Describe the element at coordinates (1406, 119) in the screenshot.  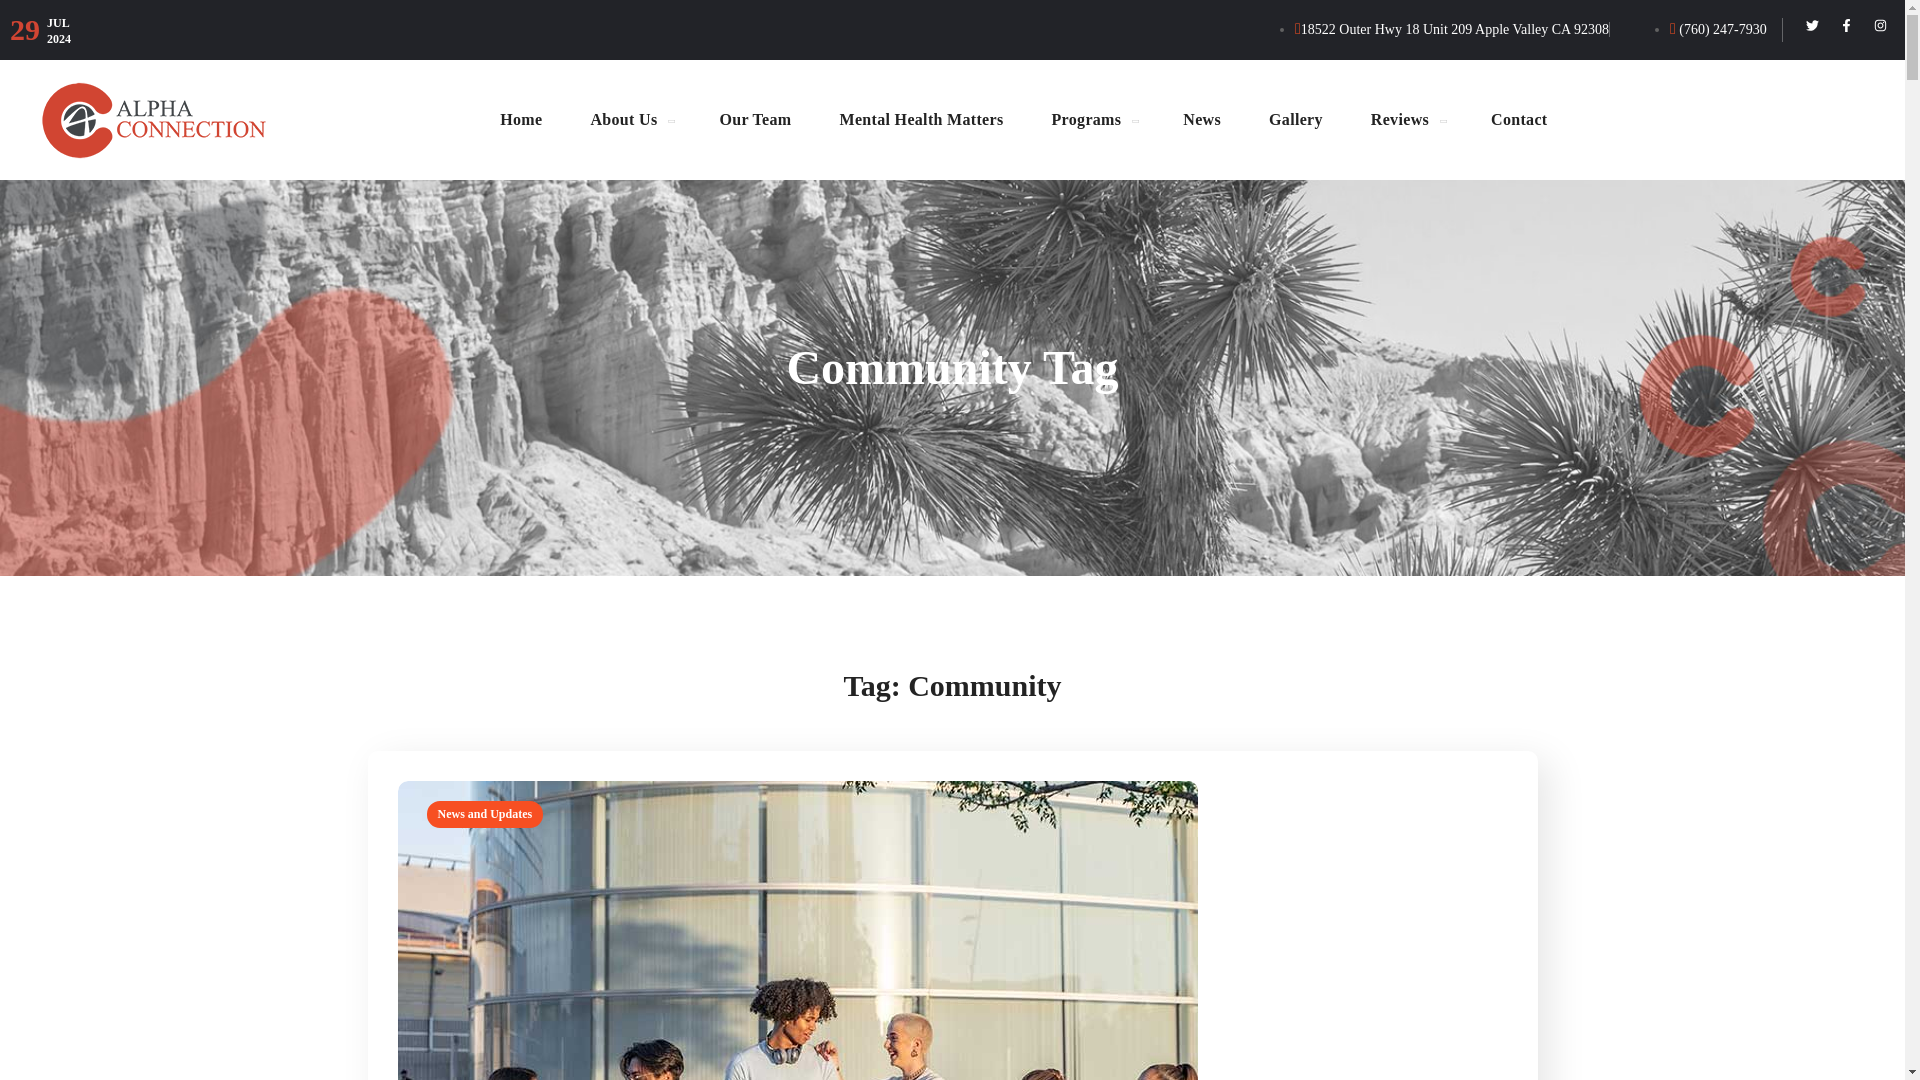
I see `Reviews` at that location.